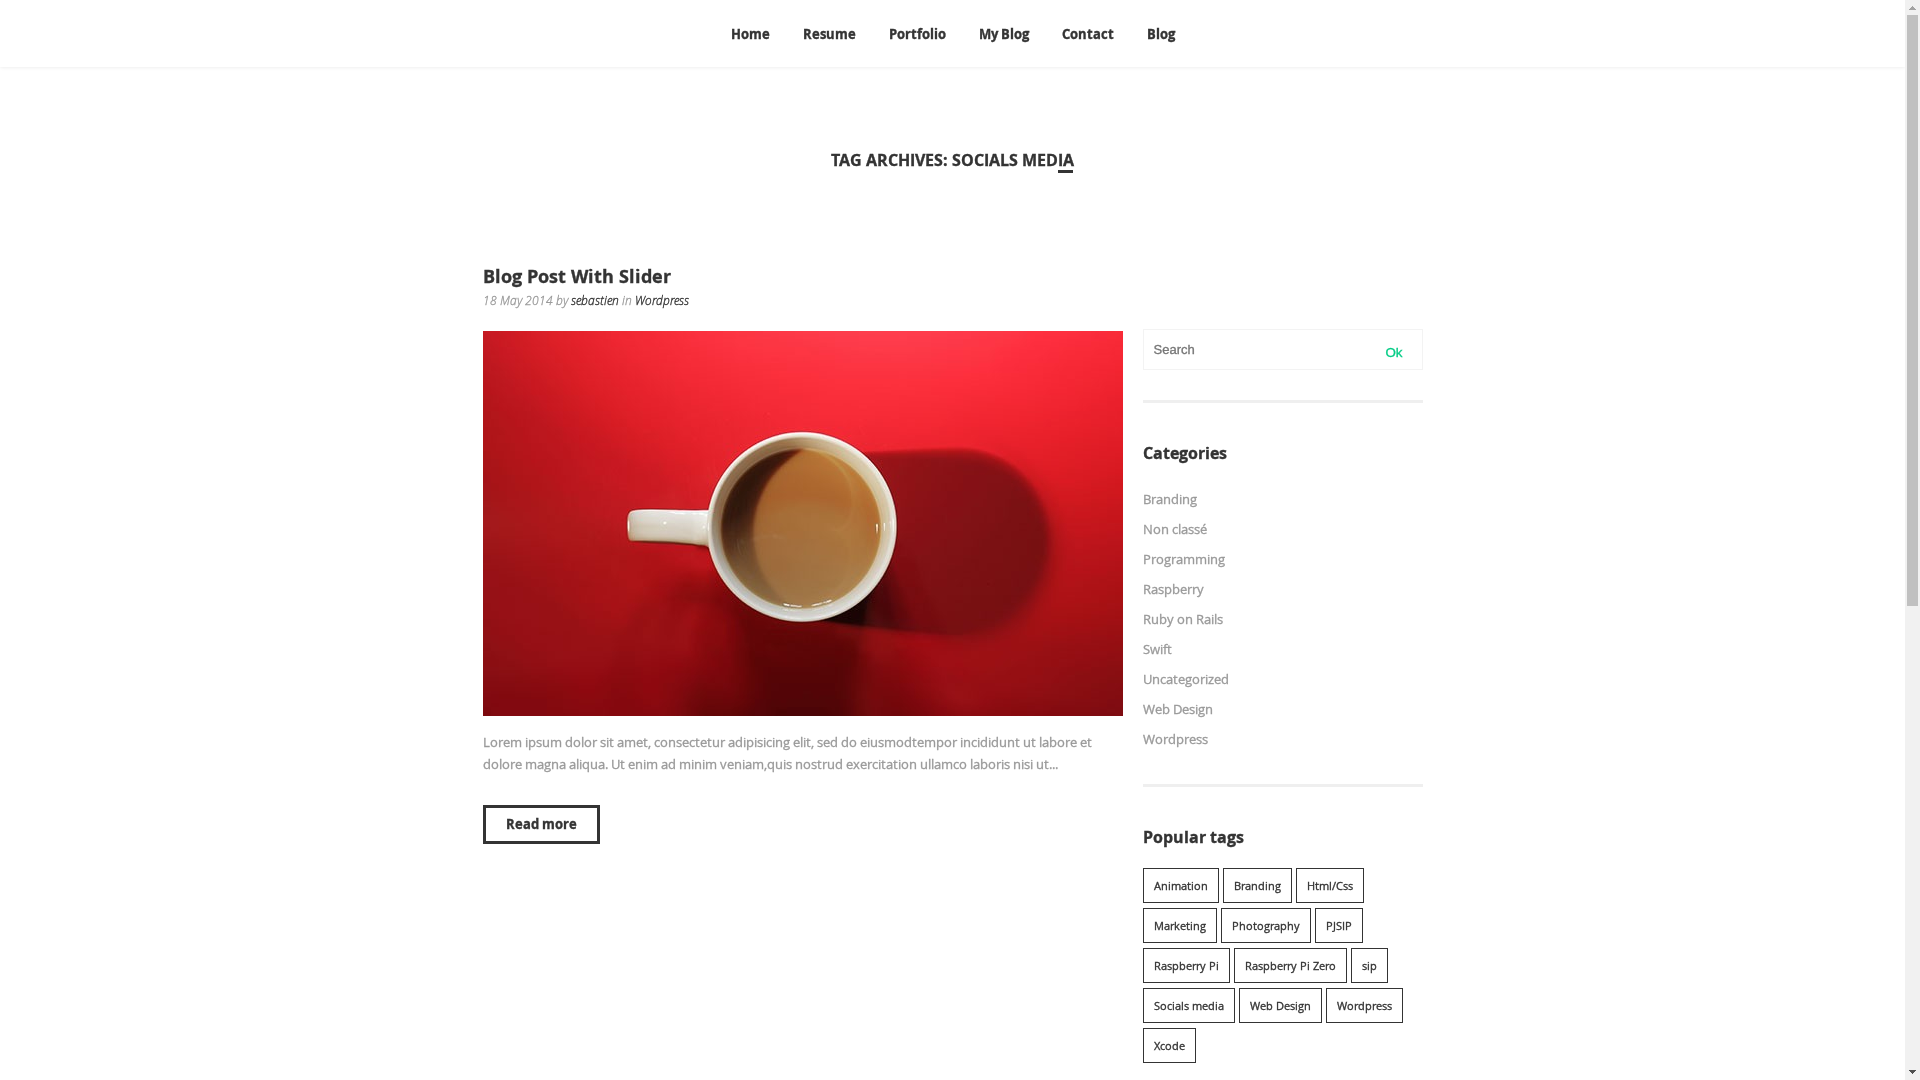 Image resolution: width=1920 pixels, height=1080 pixels. What do you see at coordinates (1168, 1046) in the screenshot?
I see `Xcode` at bounding box center [1168, 1046].